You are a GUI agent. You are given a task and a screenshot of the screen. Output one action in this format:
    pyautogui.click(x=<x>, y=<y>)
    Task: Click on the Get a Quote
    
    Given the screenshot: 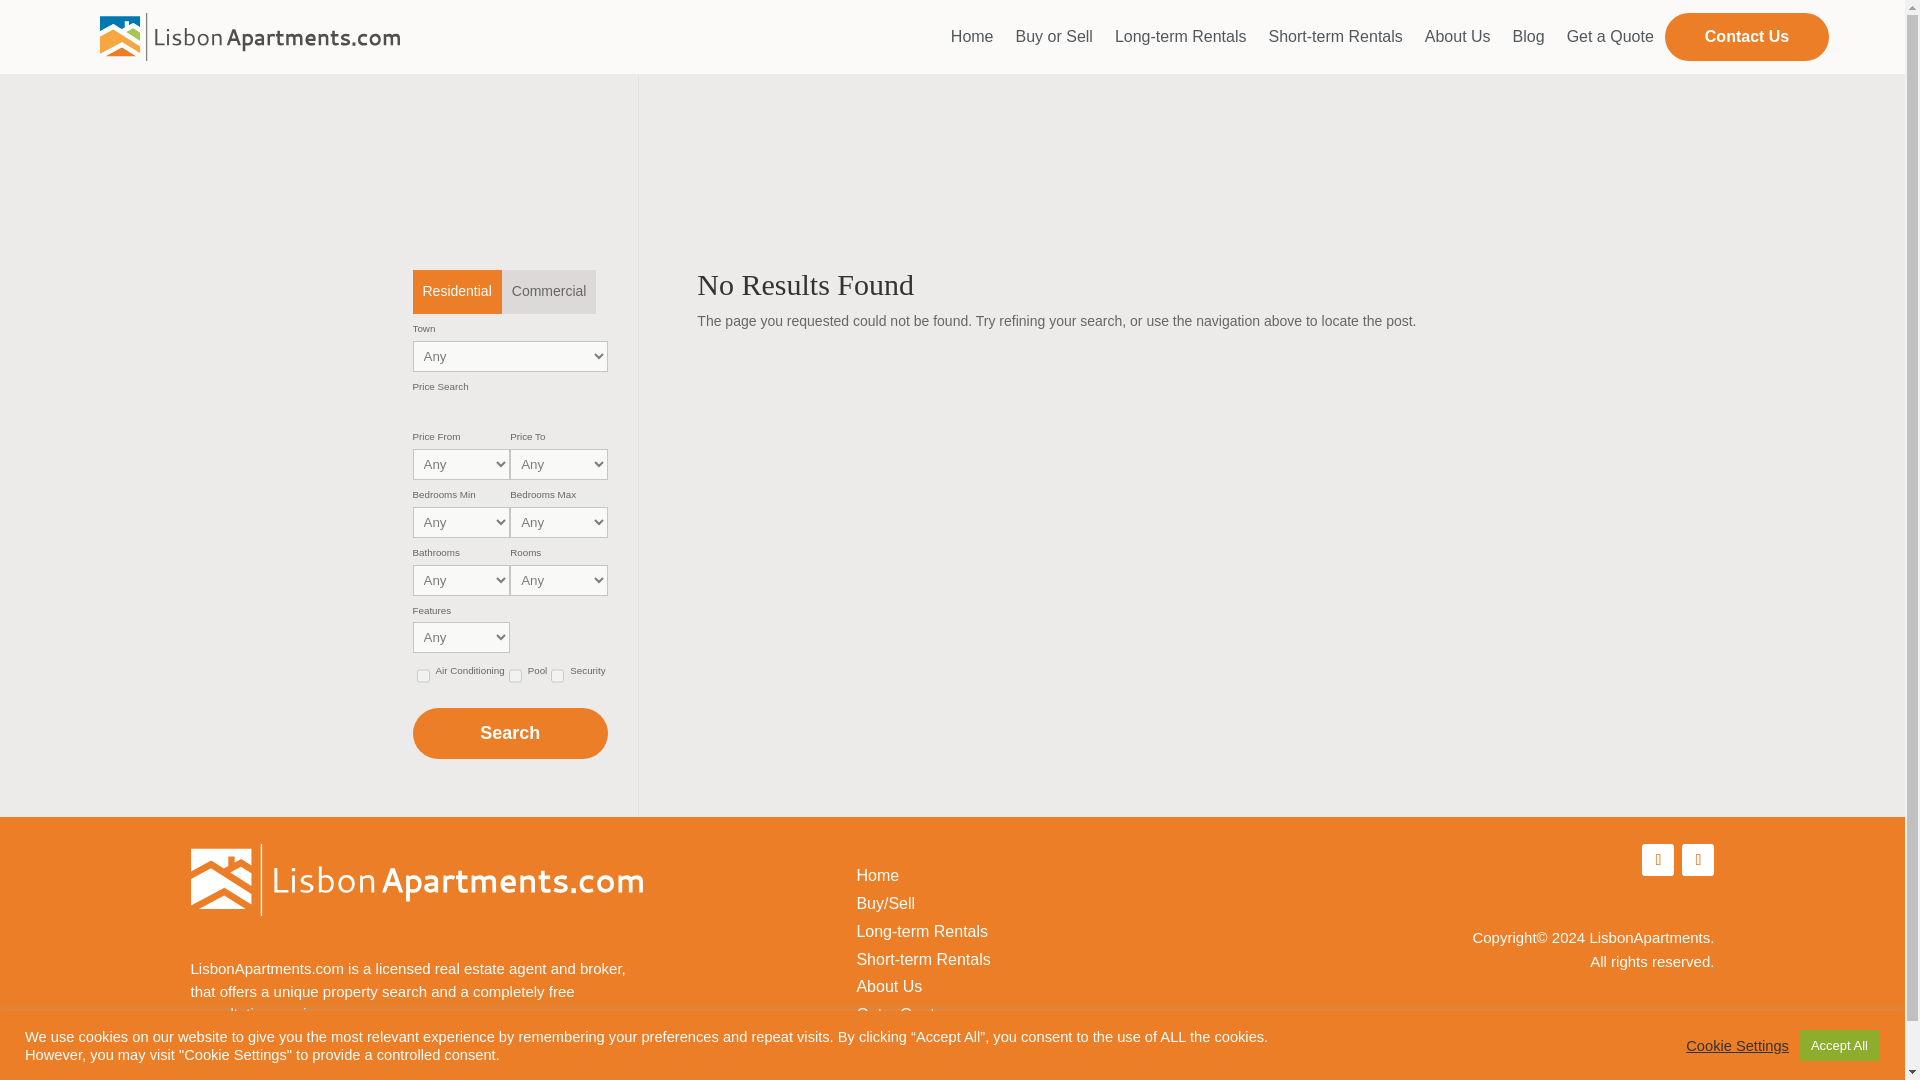 What is the action you would take?
    pyautogui.click(x=1610, y=37)
    